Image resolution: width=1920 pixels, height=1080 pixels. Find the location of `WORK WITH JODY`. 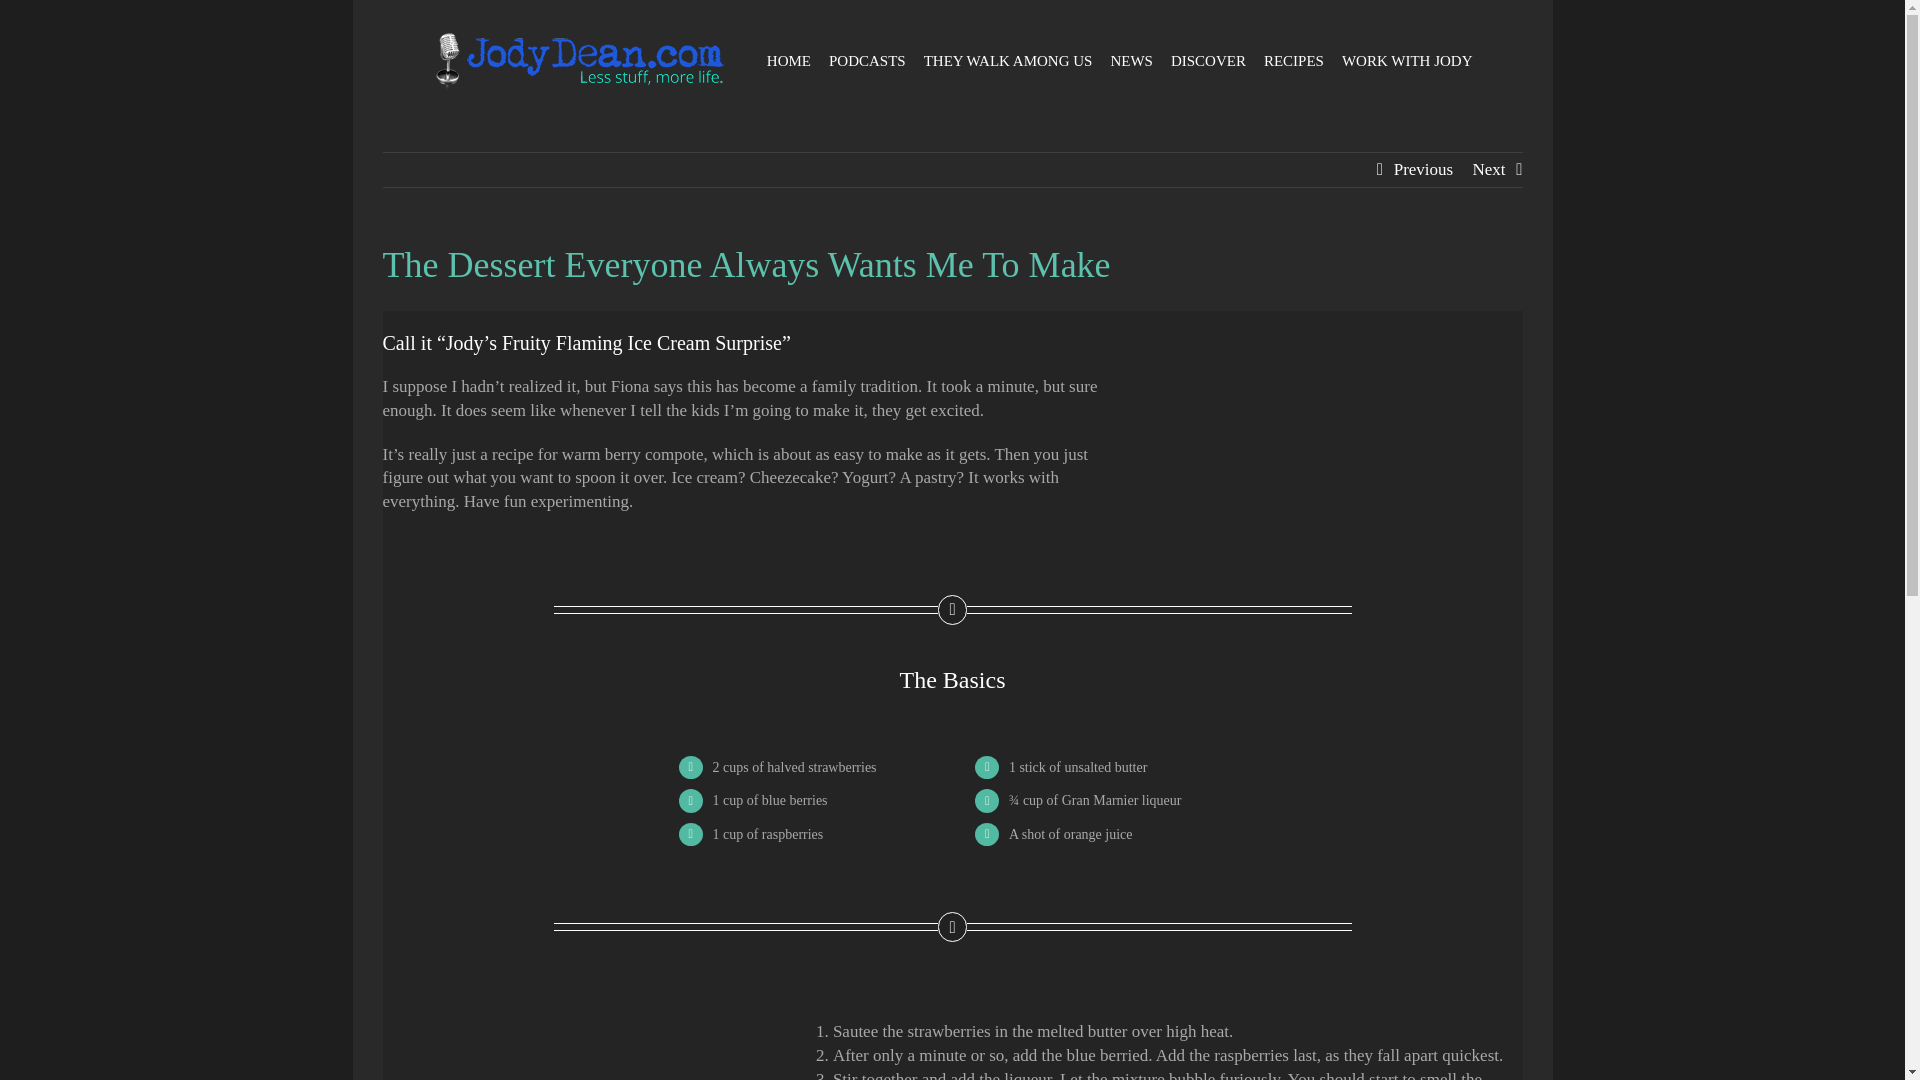

WORK WITH JODY is located at coordinates (1407, 61).